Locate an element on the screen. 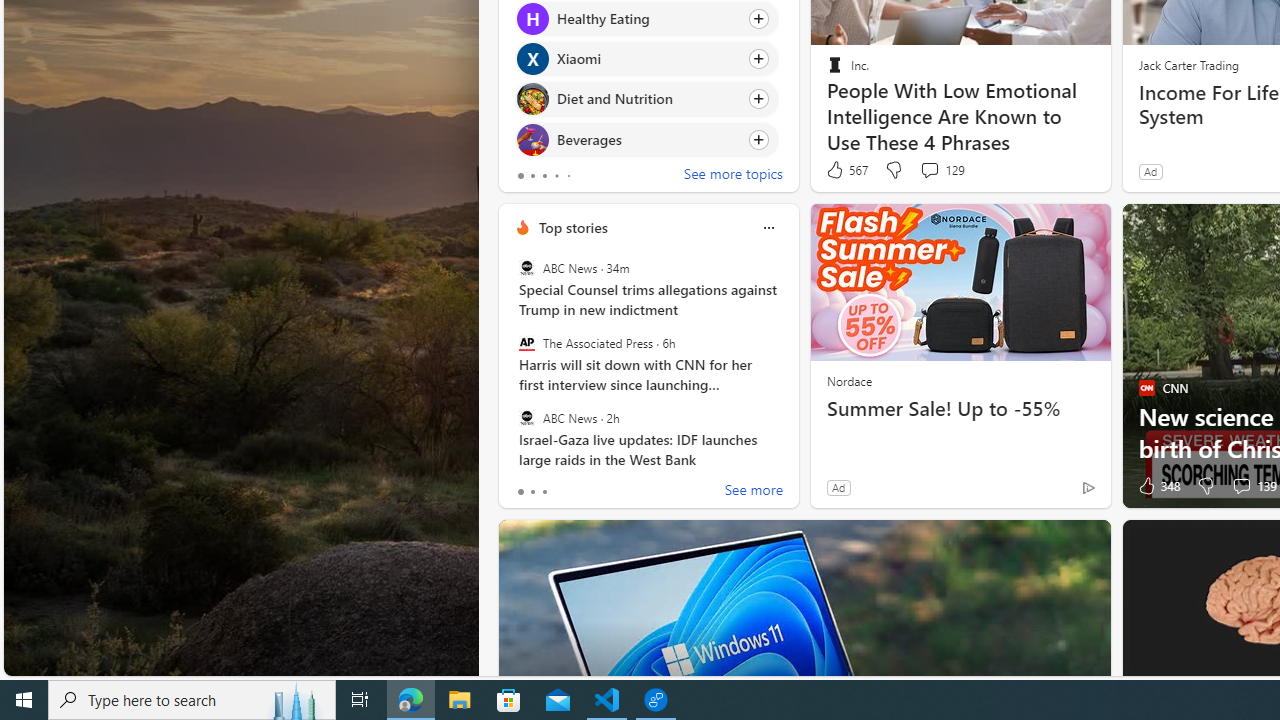 The height and width of the screenshot is (720, 1280). Summer Sale! Up to -55% is located at coordinates (960, 408).